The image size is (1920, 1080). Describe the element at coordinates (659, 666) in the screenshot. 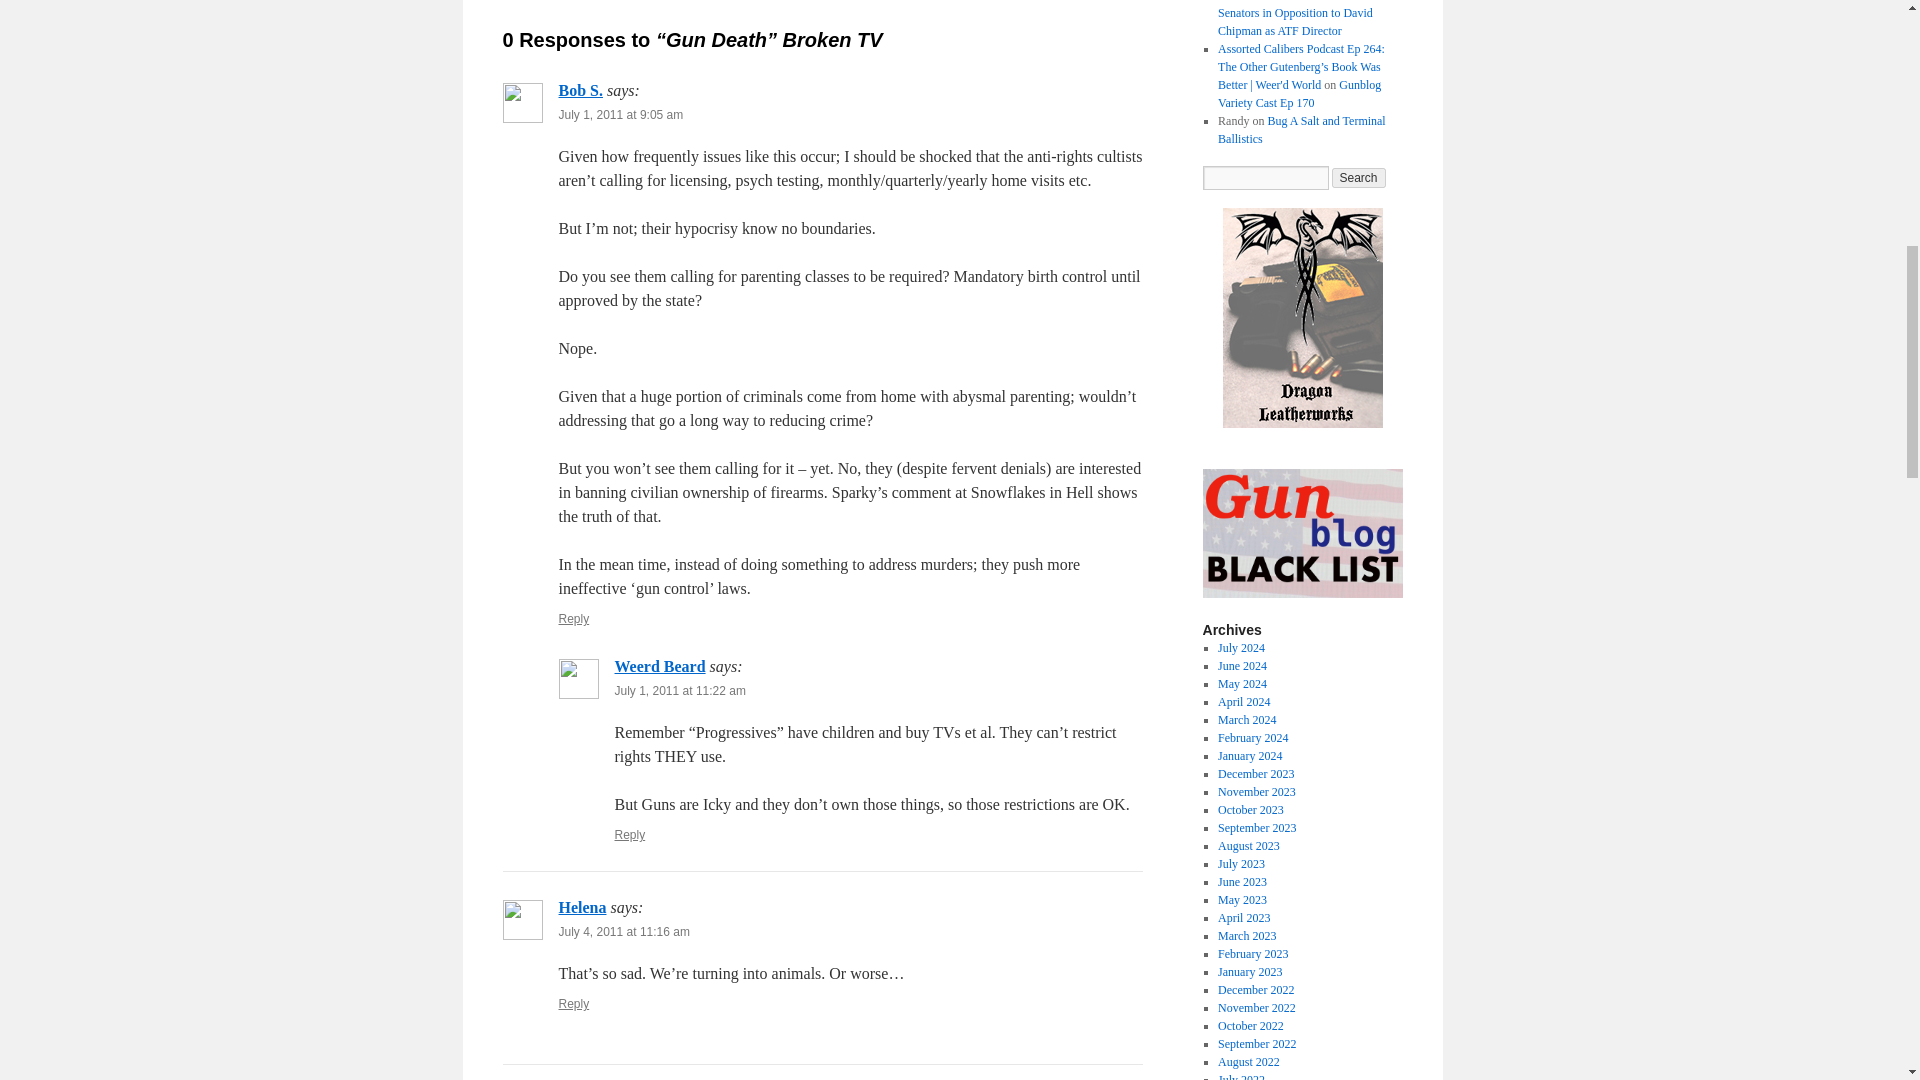

I see `Weerd Beard` at that location.